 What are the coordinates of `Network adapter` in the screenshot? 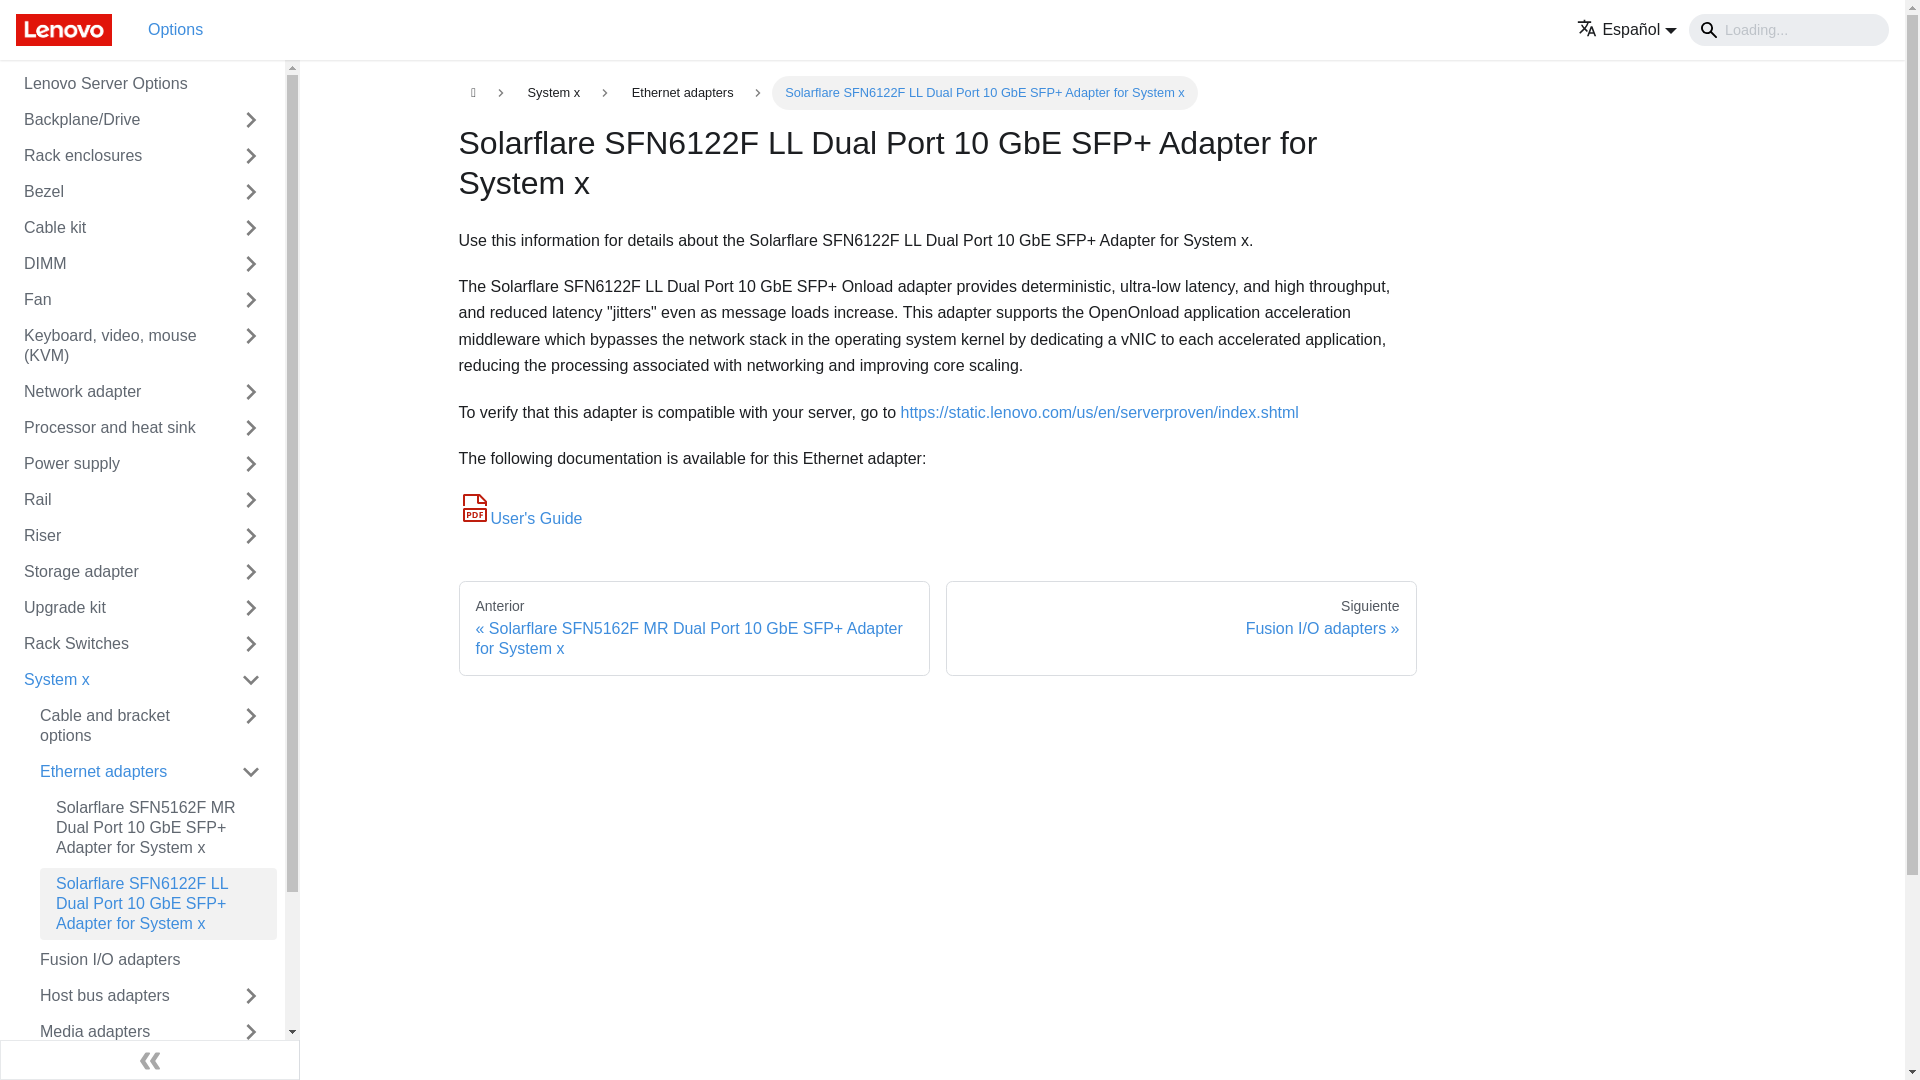 It's located at (114, 392).